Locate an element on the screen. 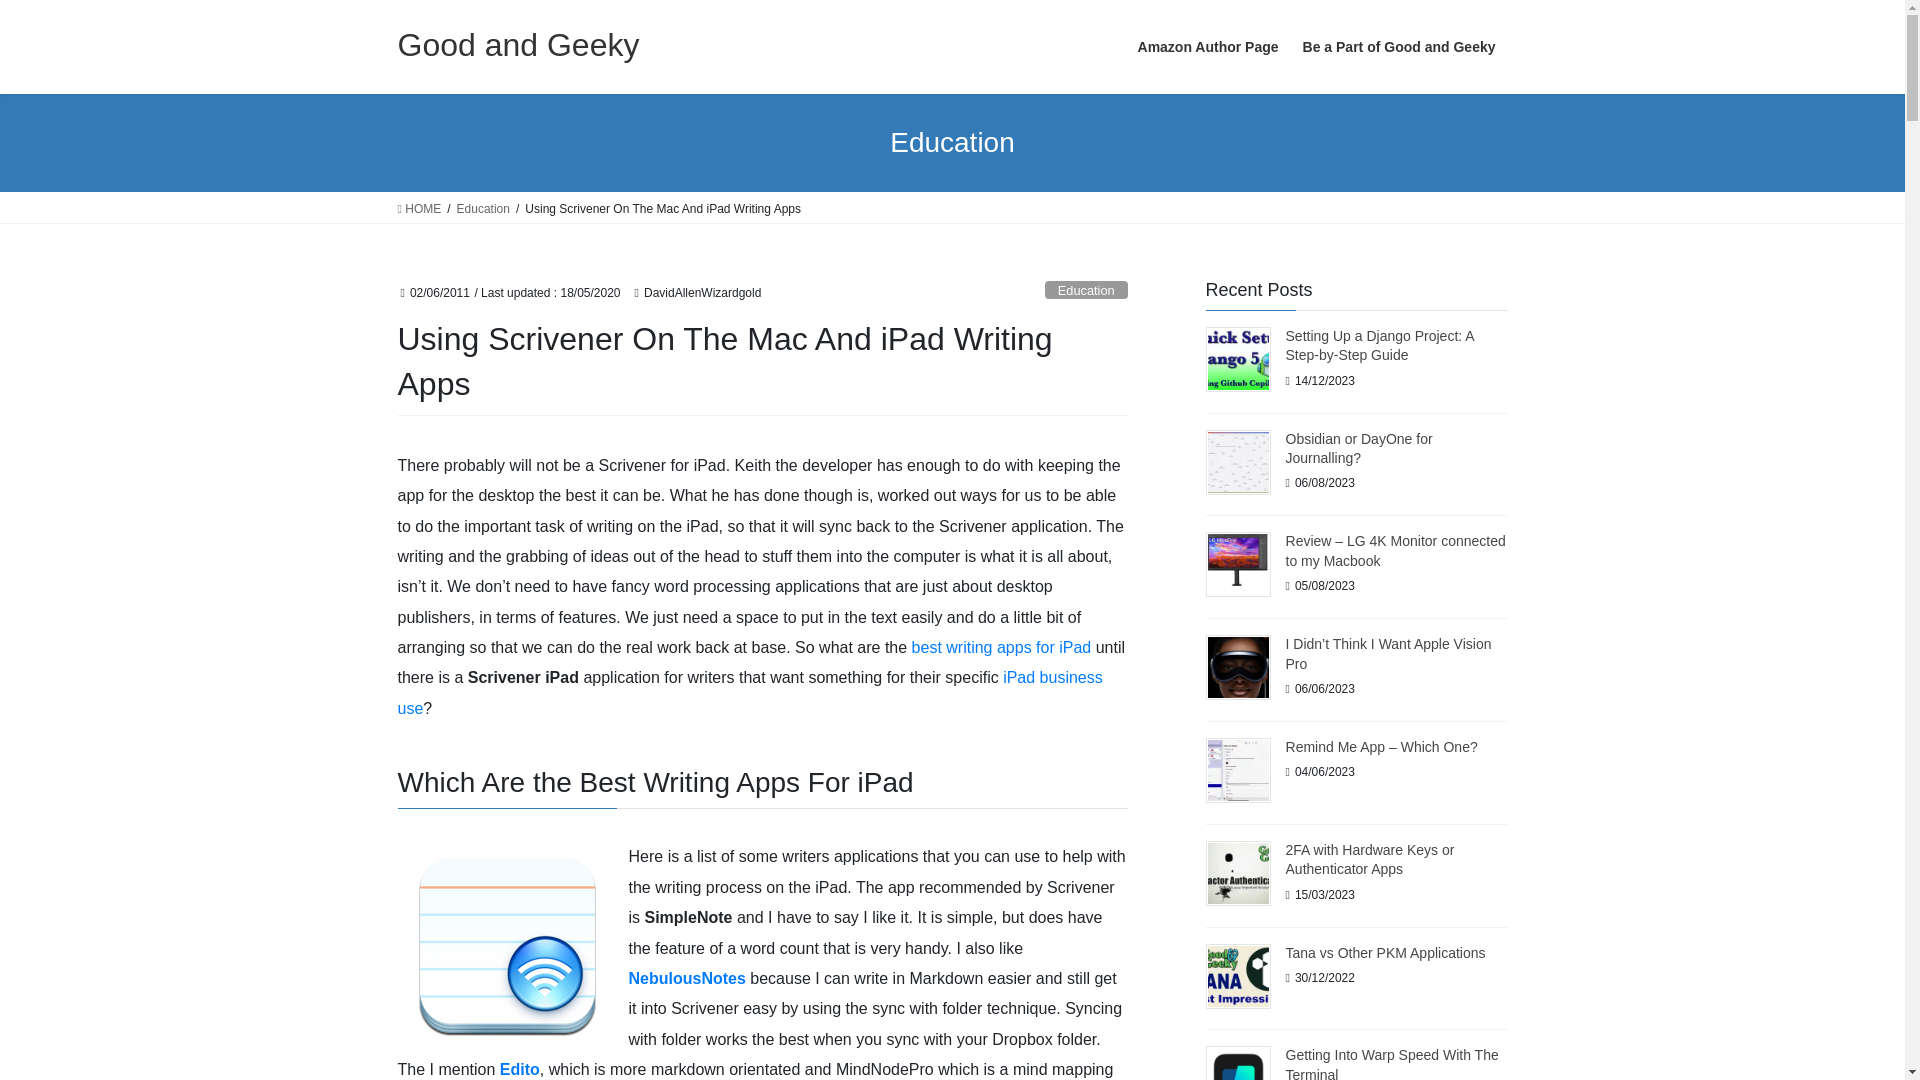  iPad business use is located at coordinates (750, 692).